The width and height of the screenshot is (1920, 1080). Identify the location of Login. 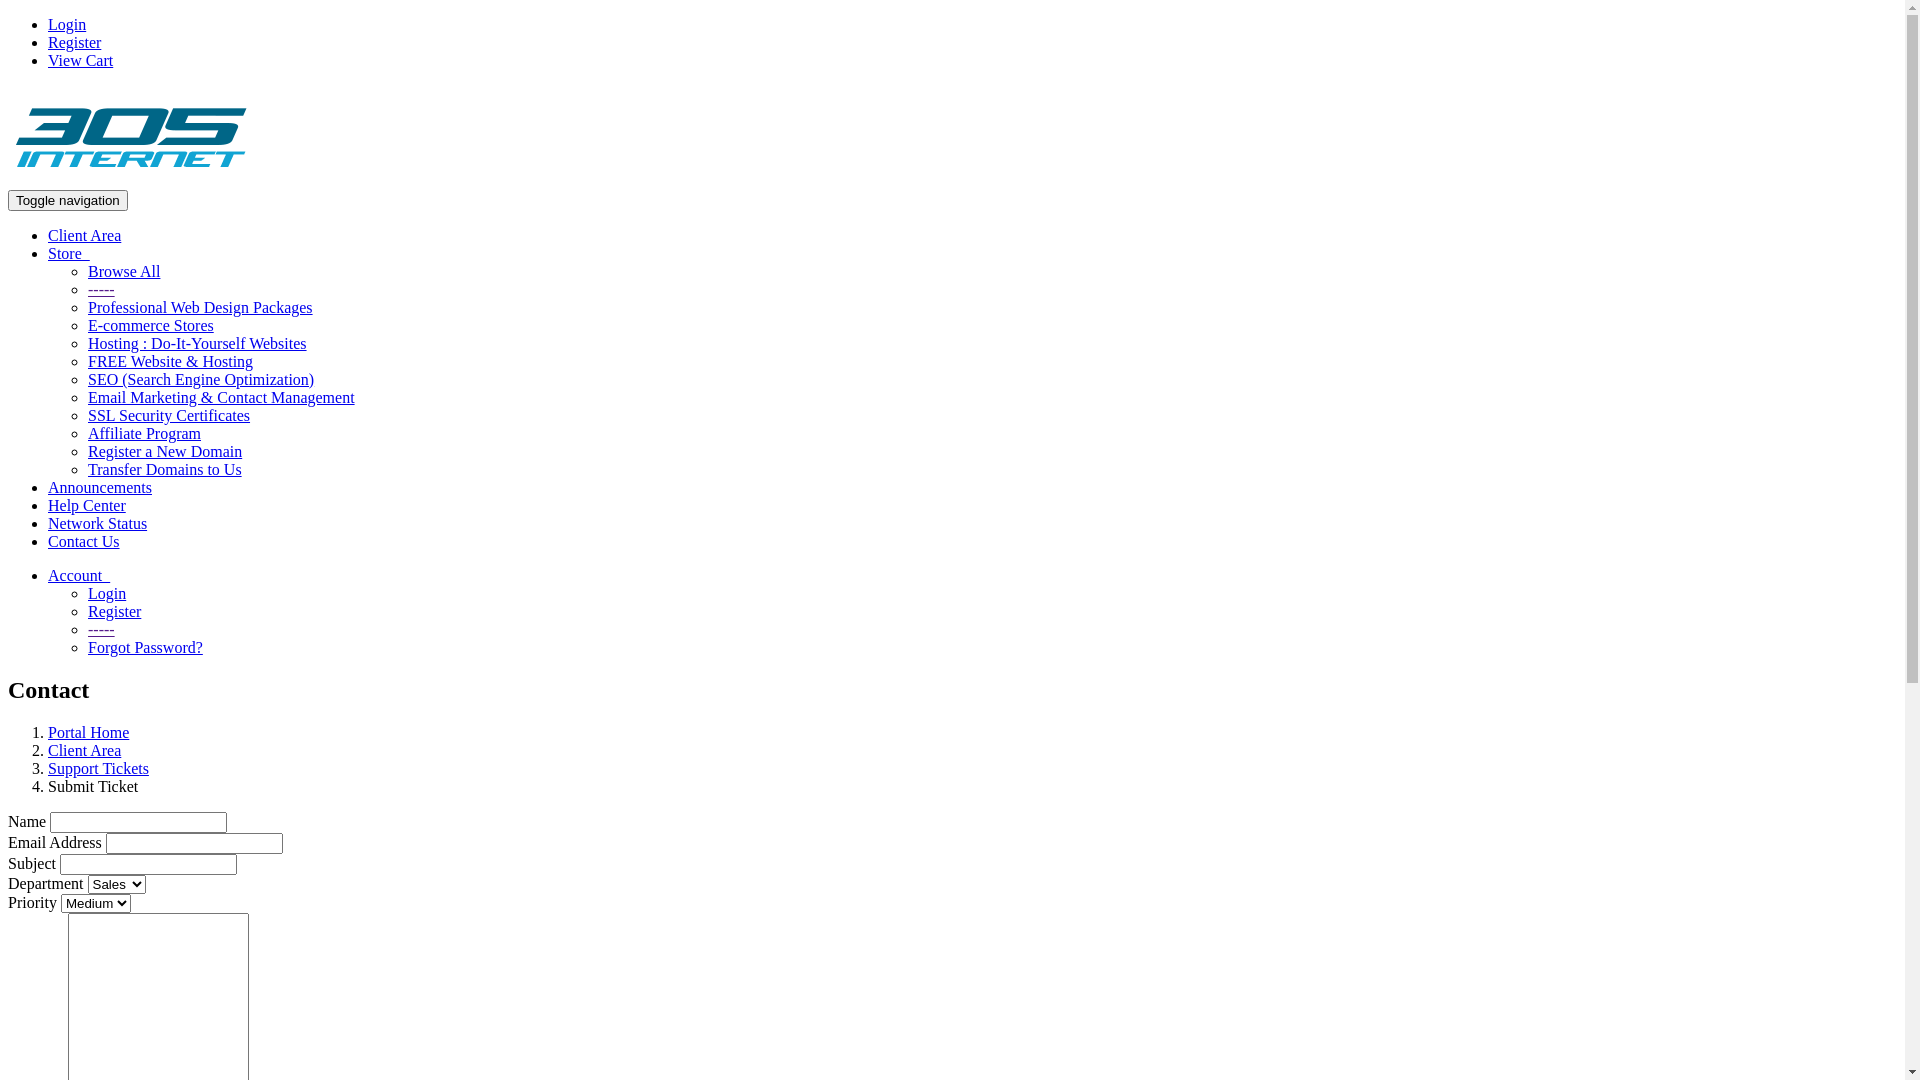
(67, 24).